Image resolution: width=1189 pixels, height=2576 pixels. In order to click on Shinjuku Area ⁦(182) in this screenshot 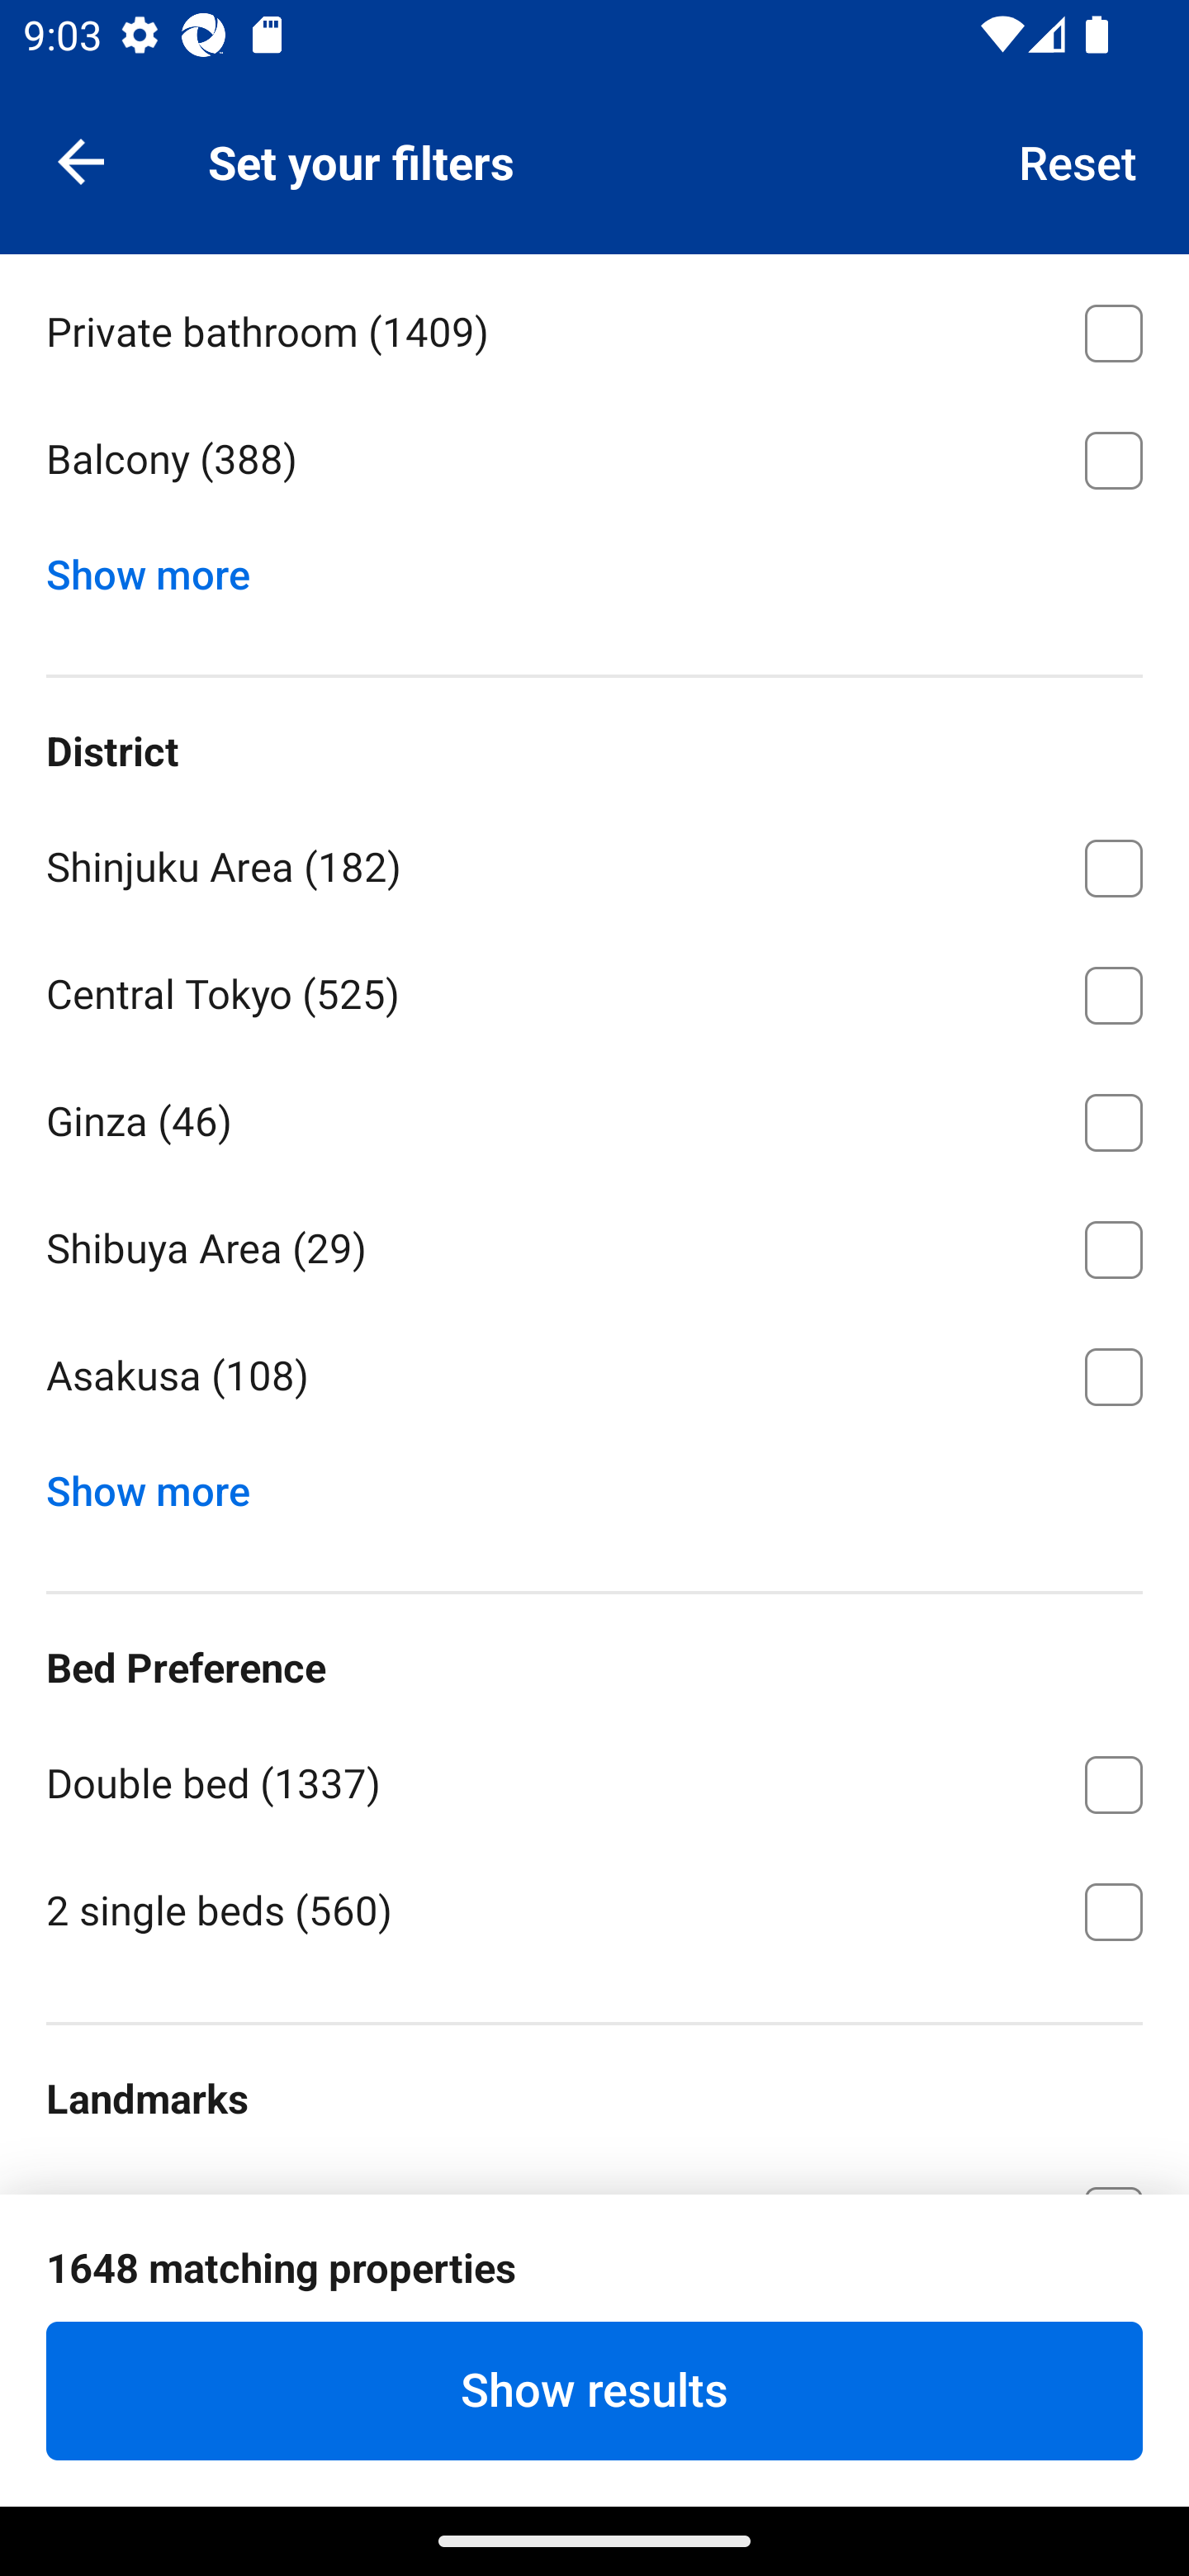, I will do `click(594, 863)`.